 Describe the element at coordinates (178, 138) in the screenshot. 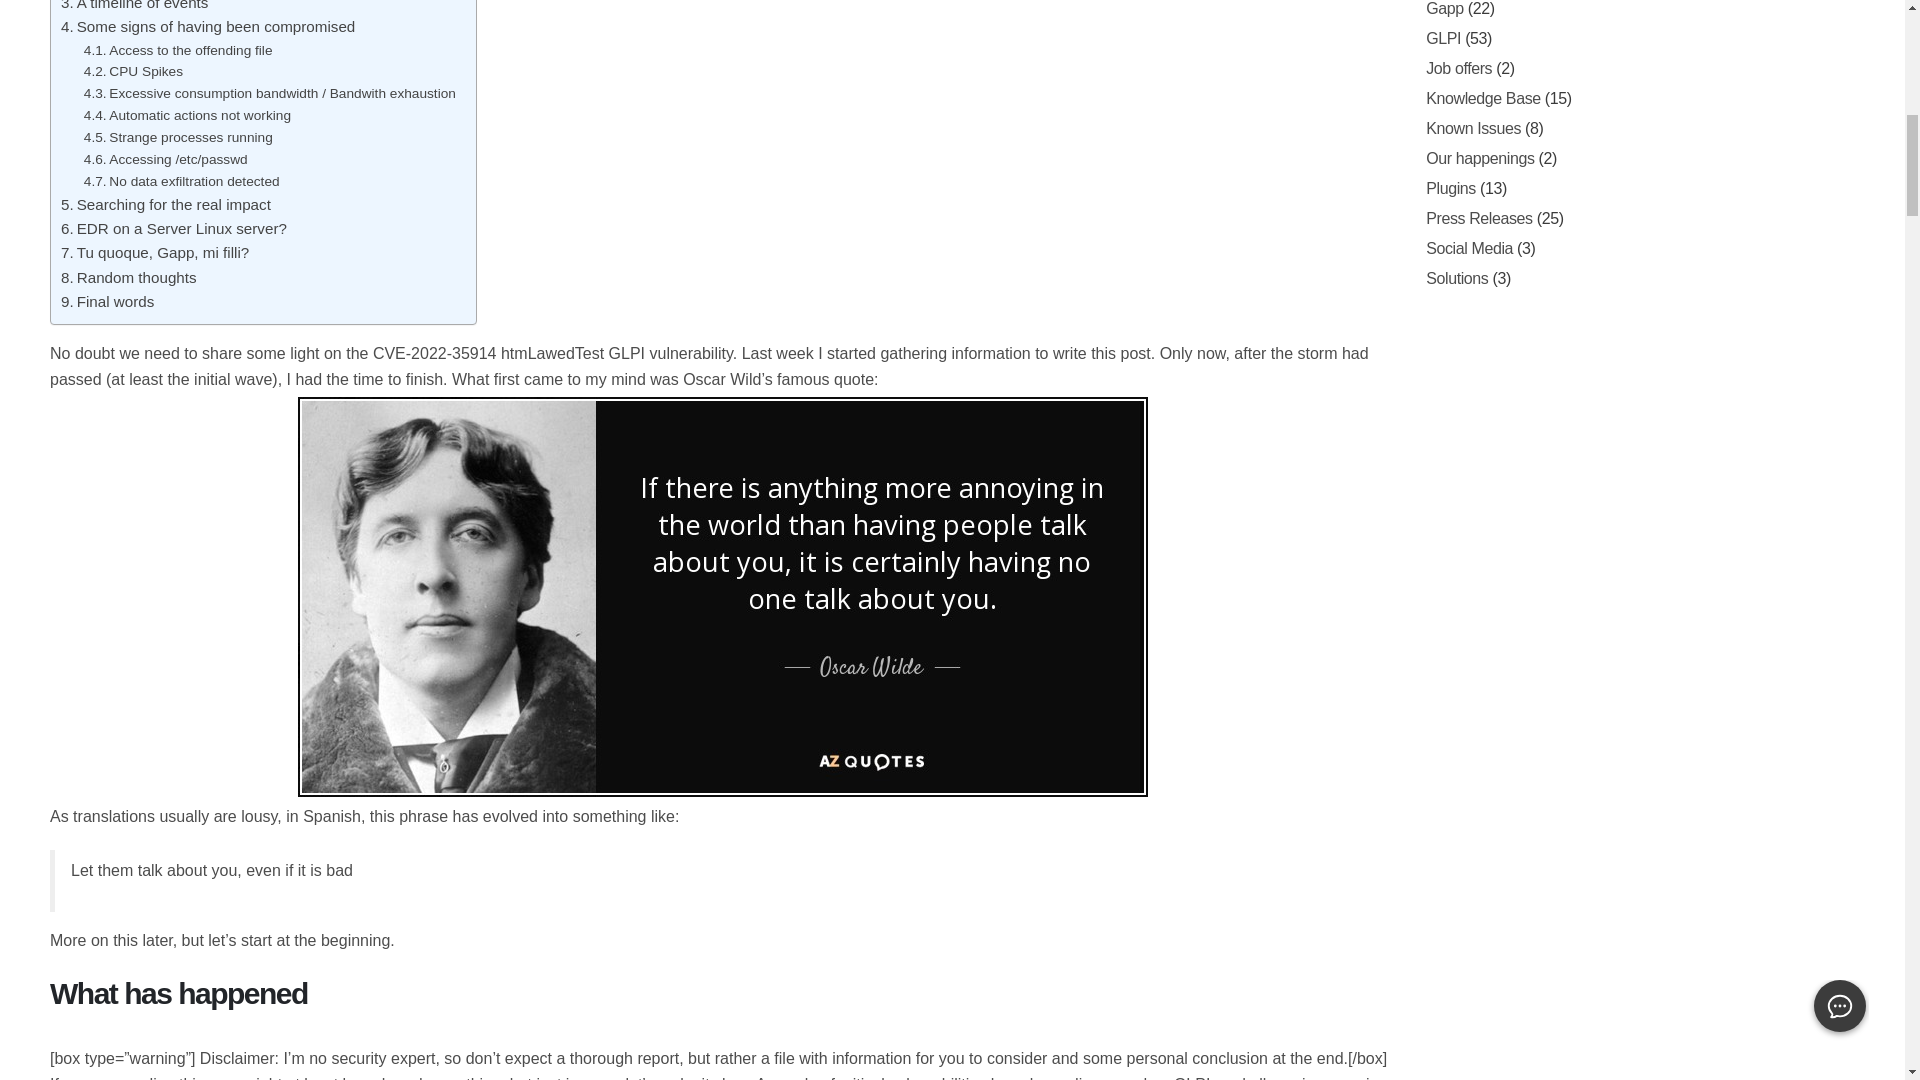

I see `Strange processes running` at that location.